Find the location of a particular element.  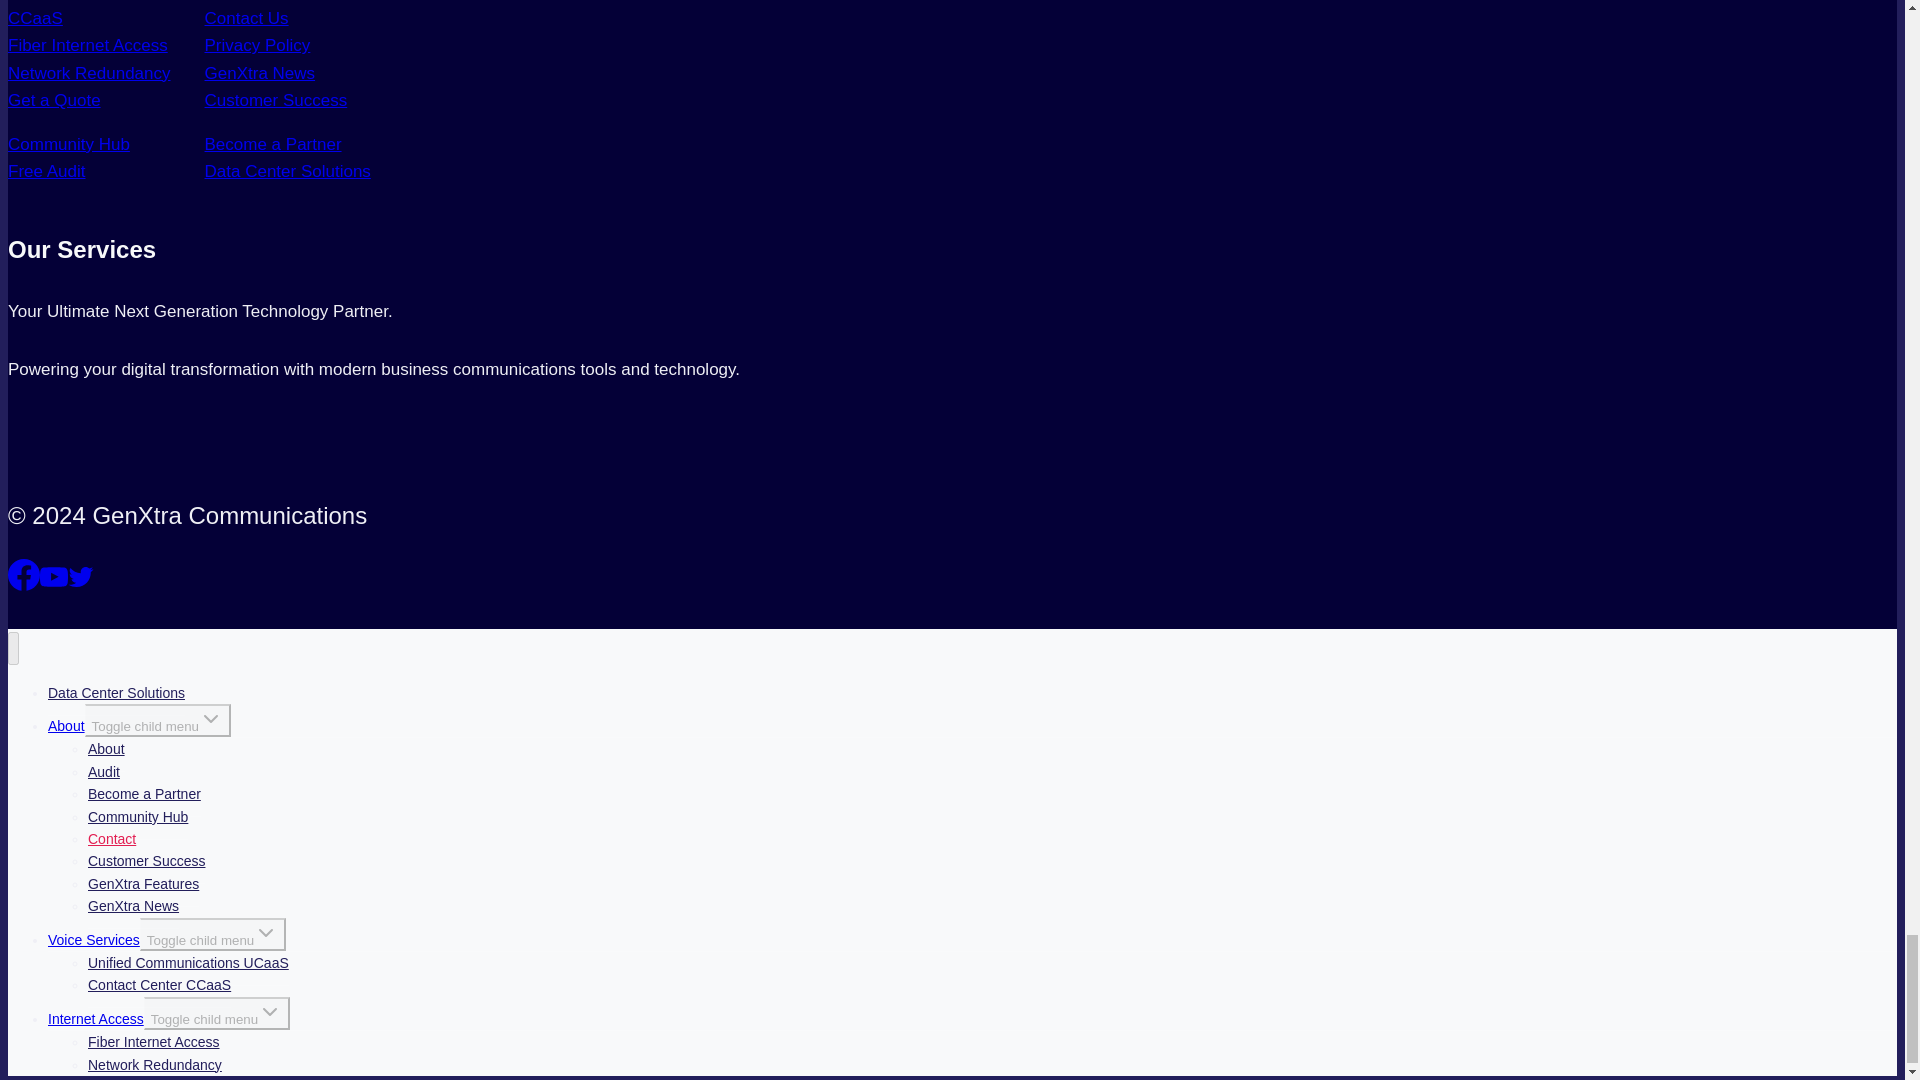

YouTube is located at coordinates (54, 576).